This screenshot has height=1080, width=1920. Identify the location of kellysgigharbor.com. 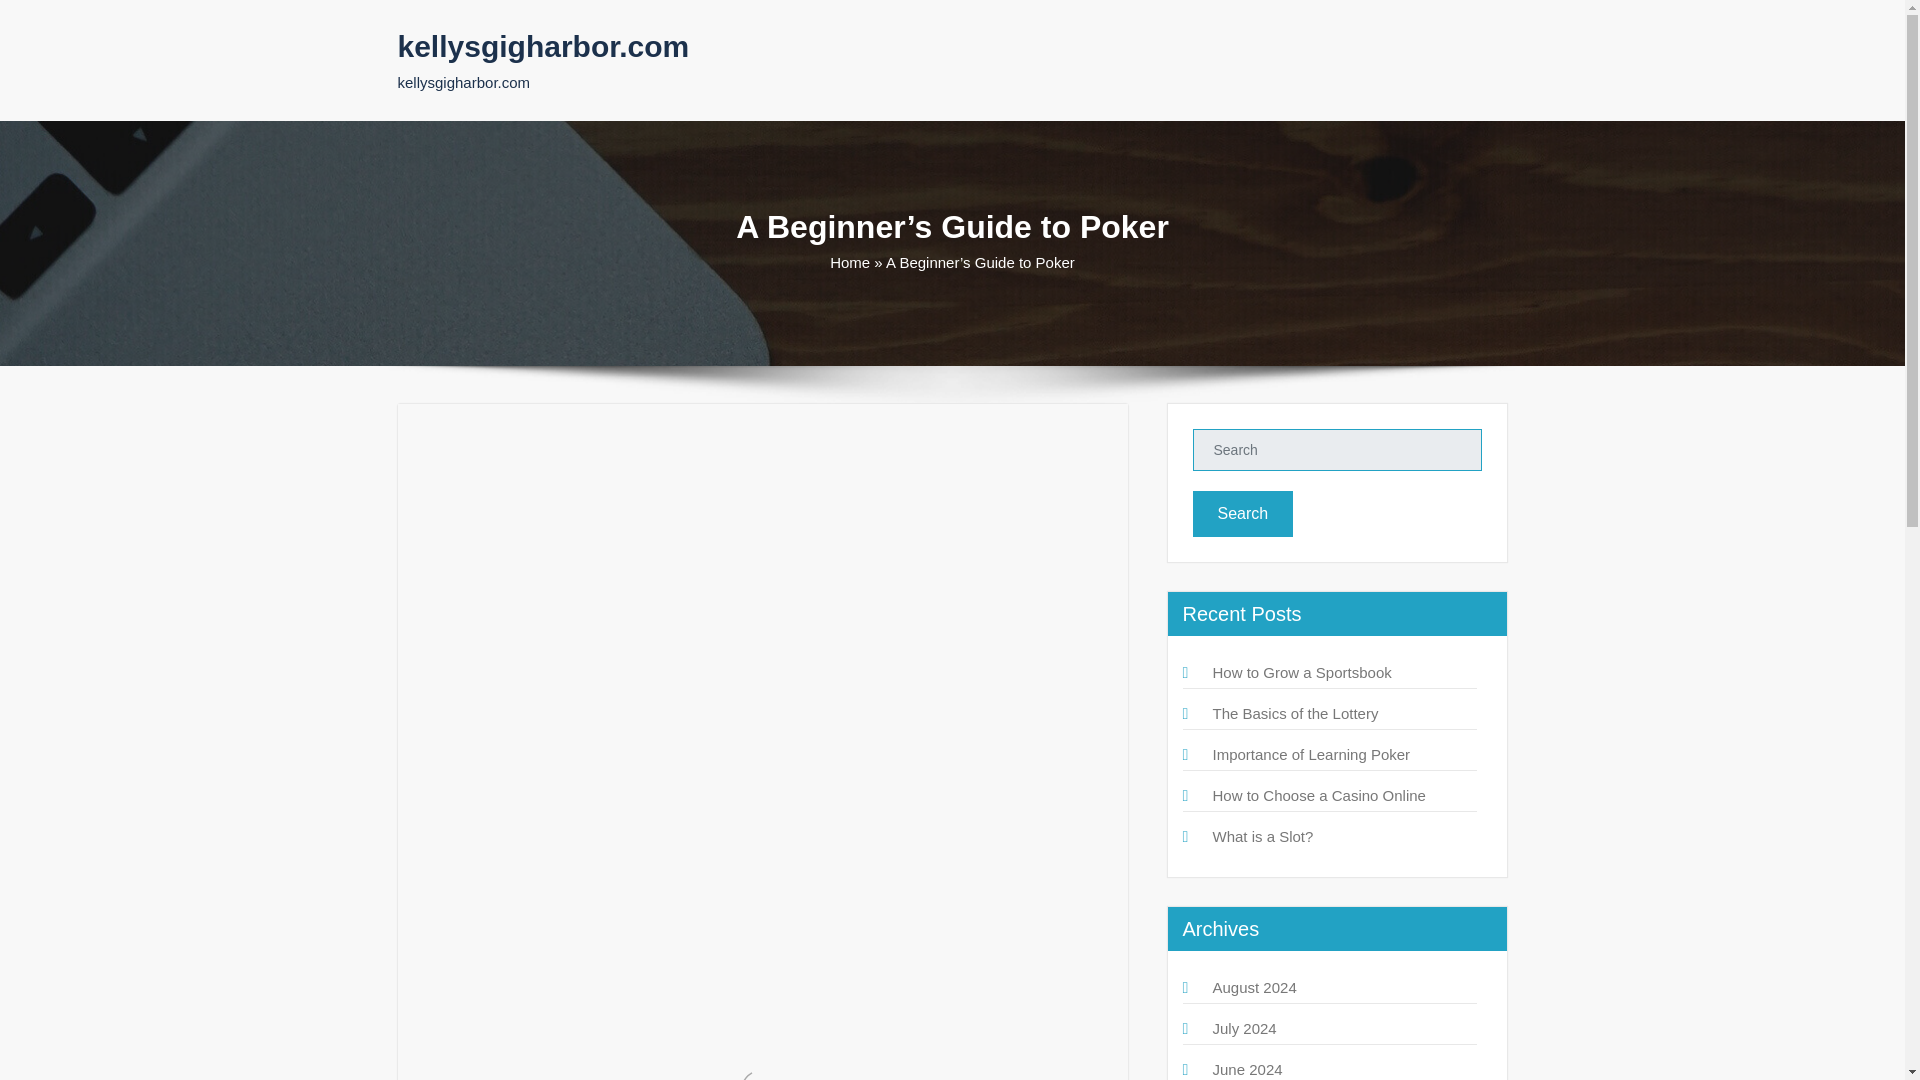
(543, 46).